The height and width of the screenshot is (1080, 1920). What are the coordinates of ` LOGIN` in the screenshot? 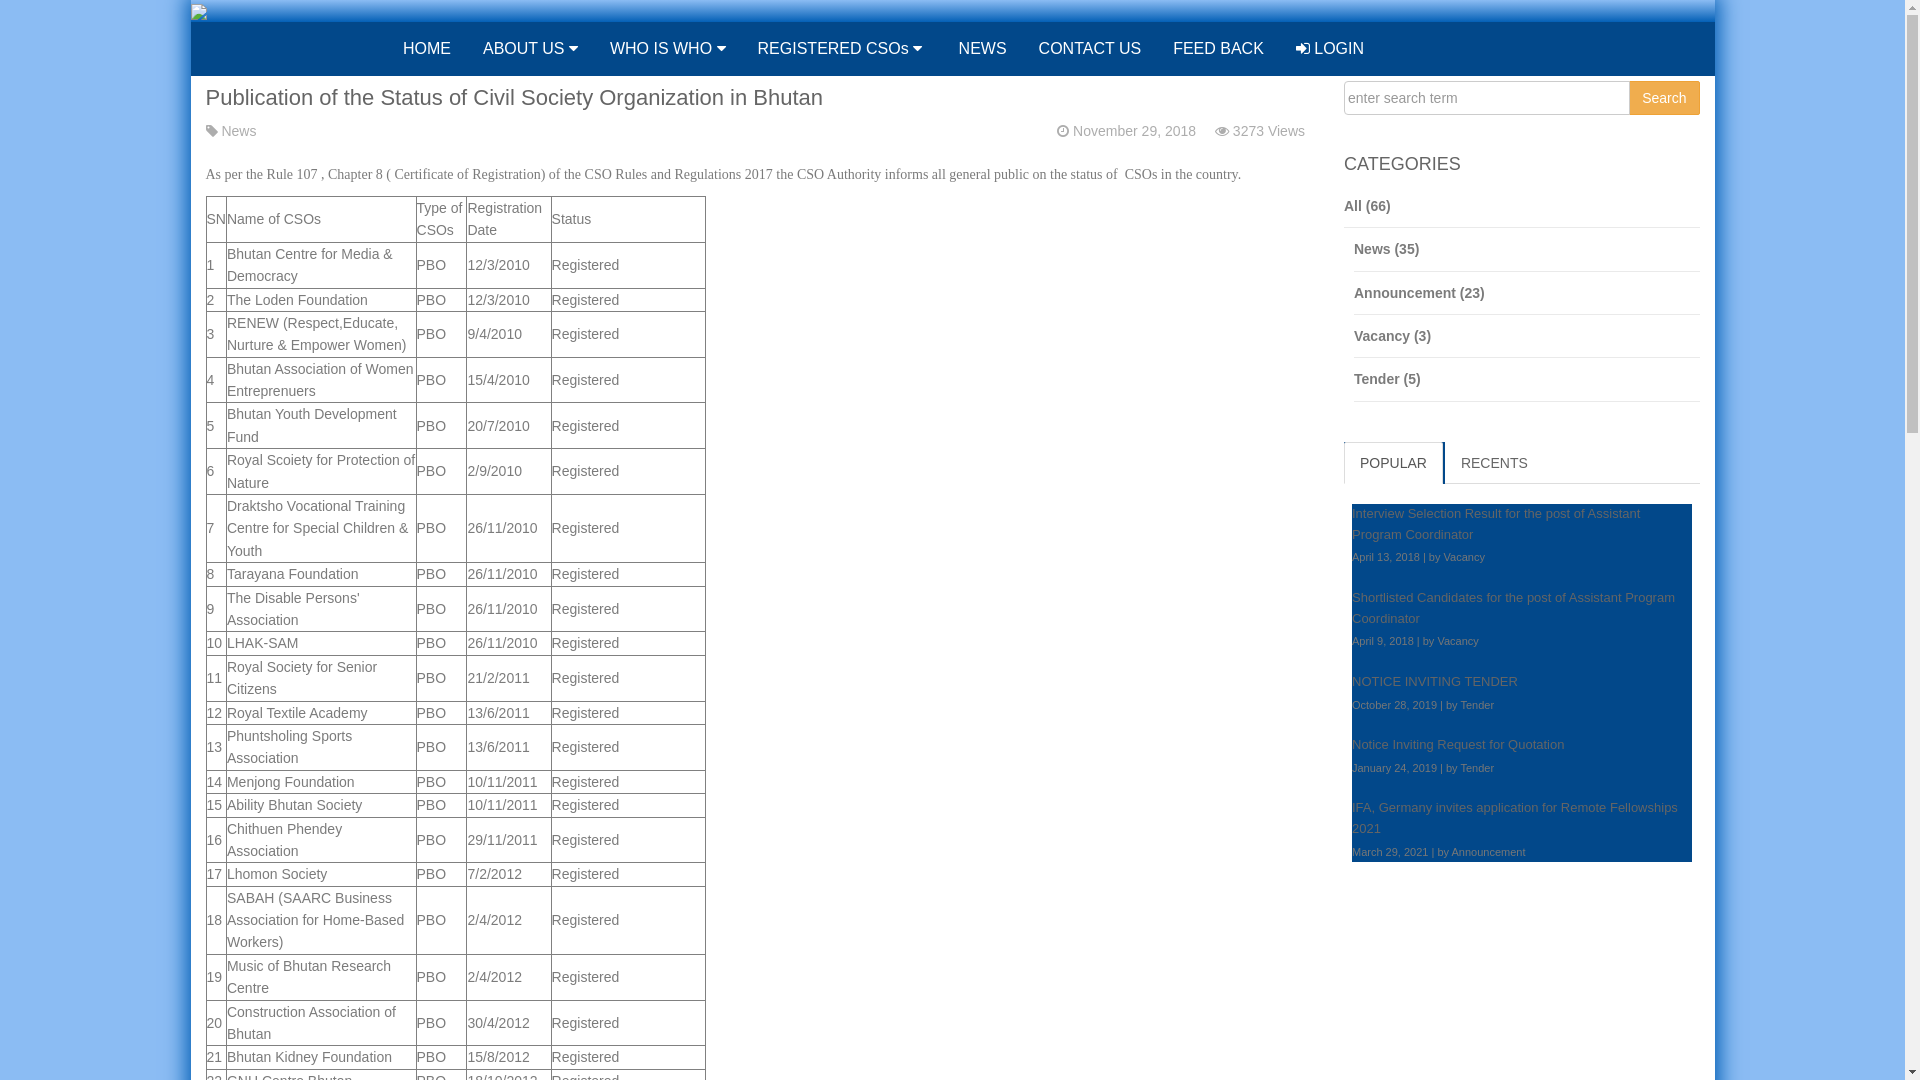 It's located at (1330, 49).